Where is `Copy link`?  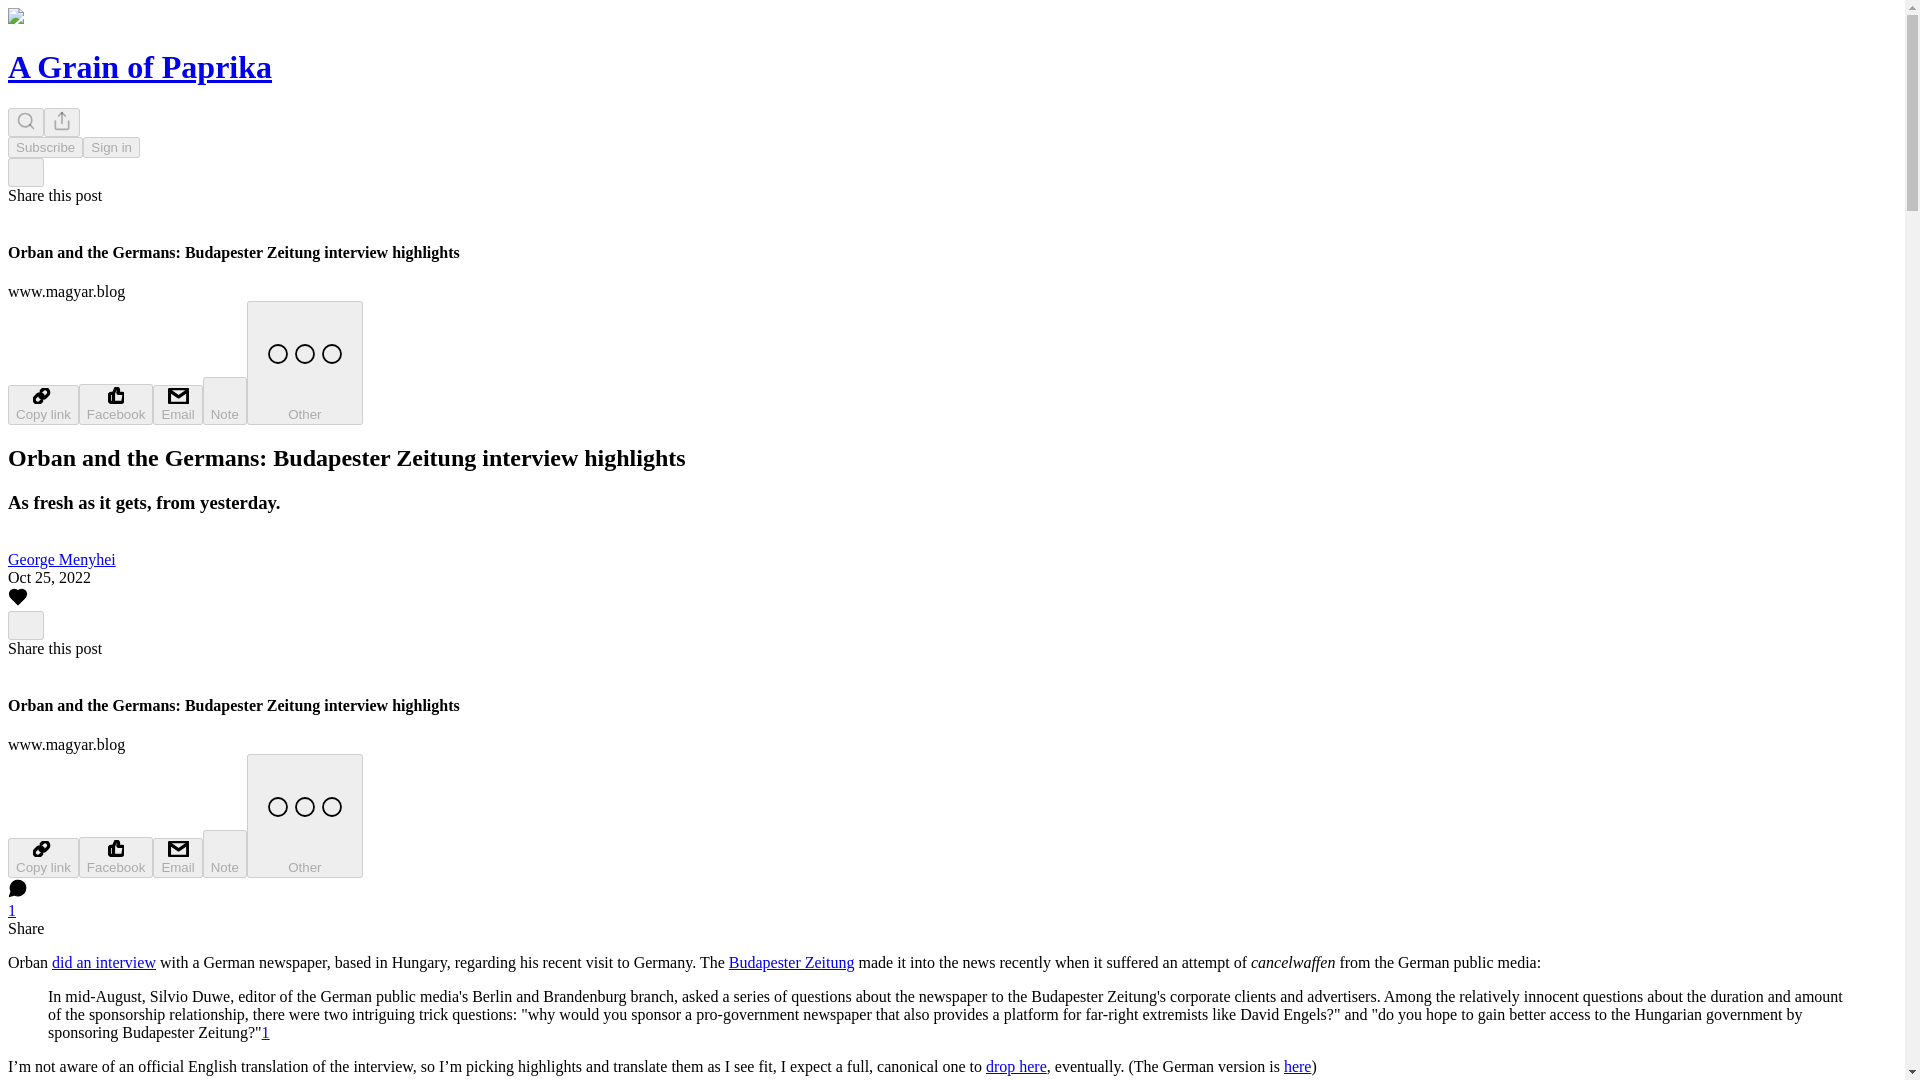 Copy link is located at coordinates (42, 404).